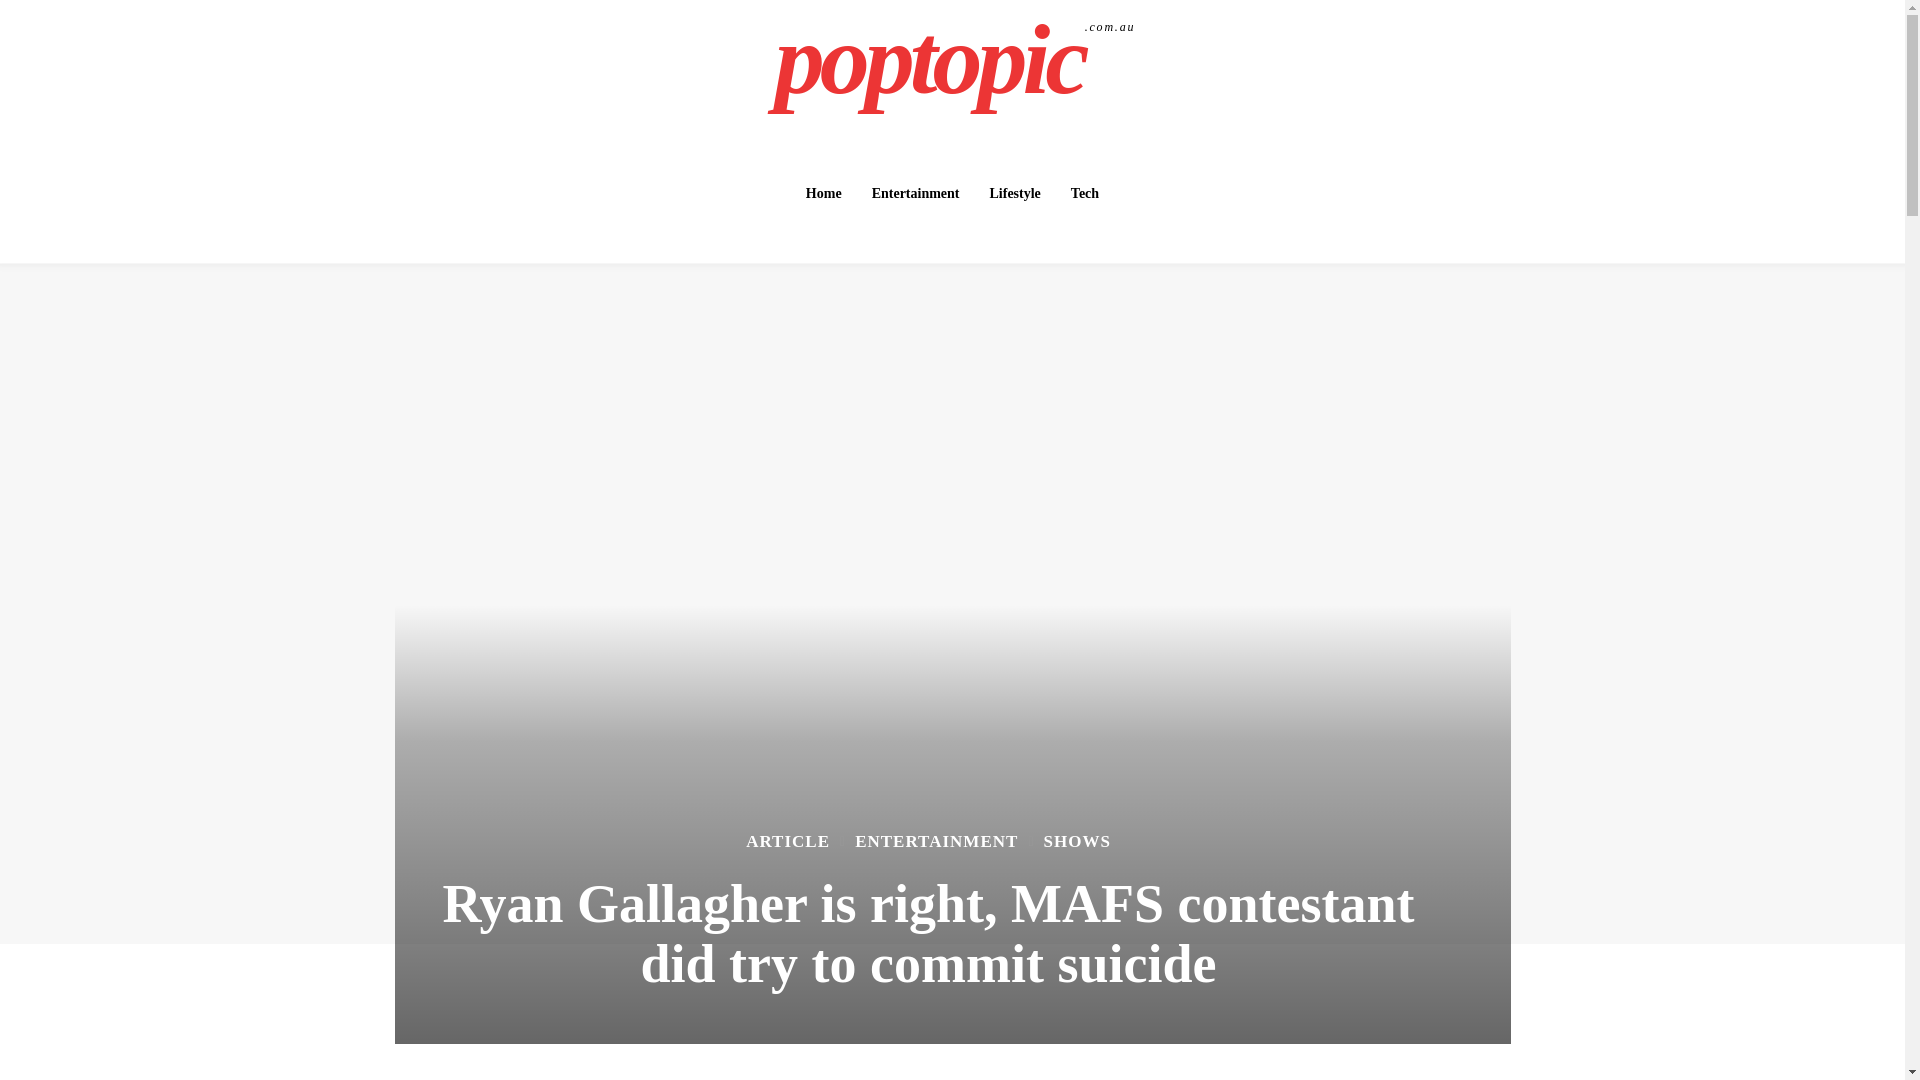  I want to click on SHOWS, so click(955, 60).